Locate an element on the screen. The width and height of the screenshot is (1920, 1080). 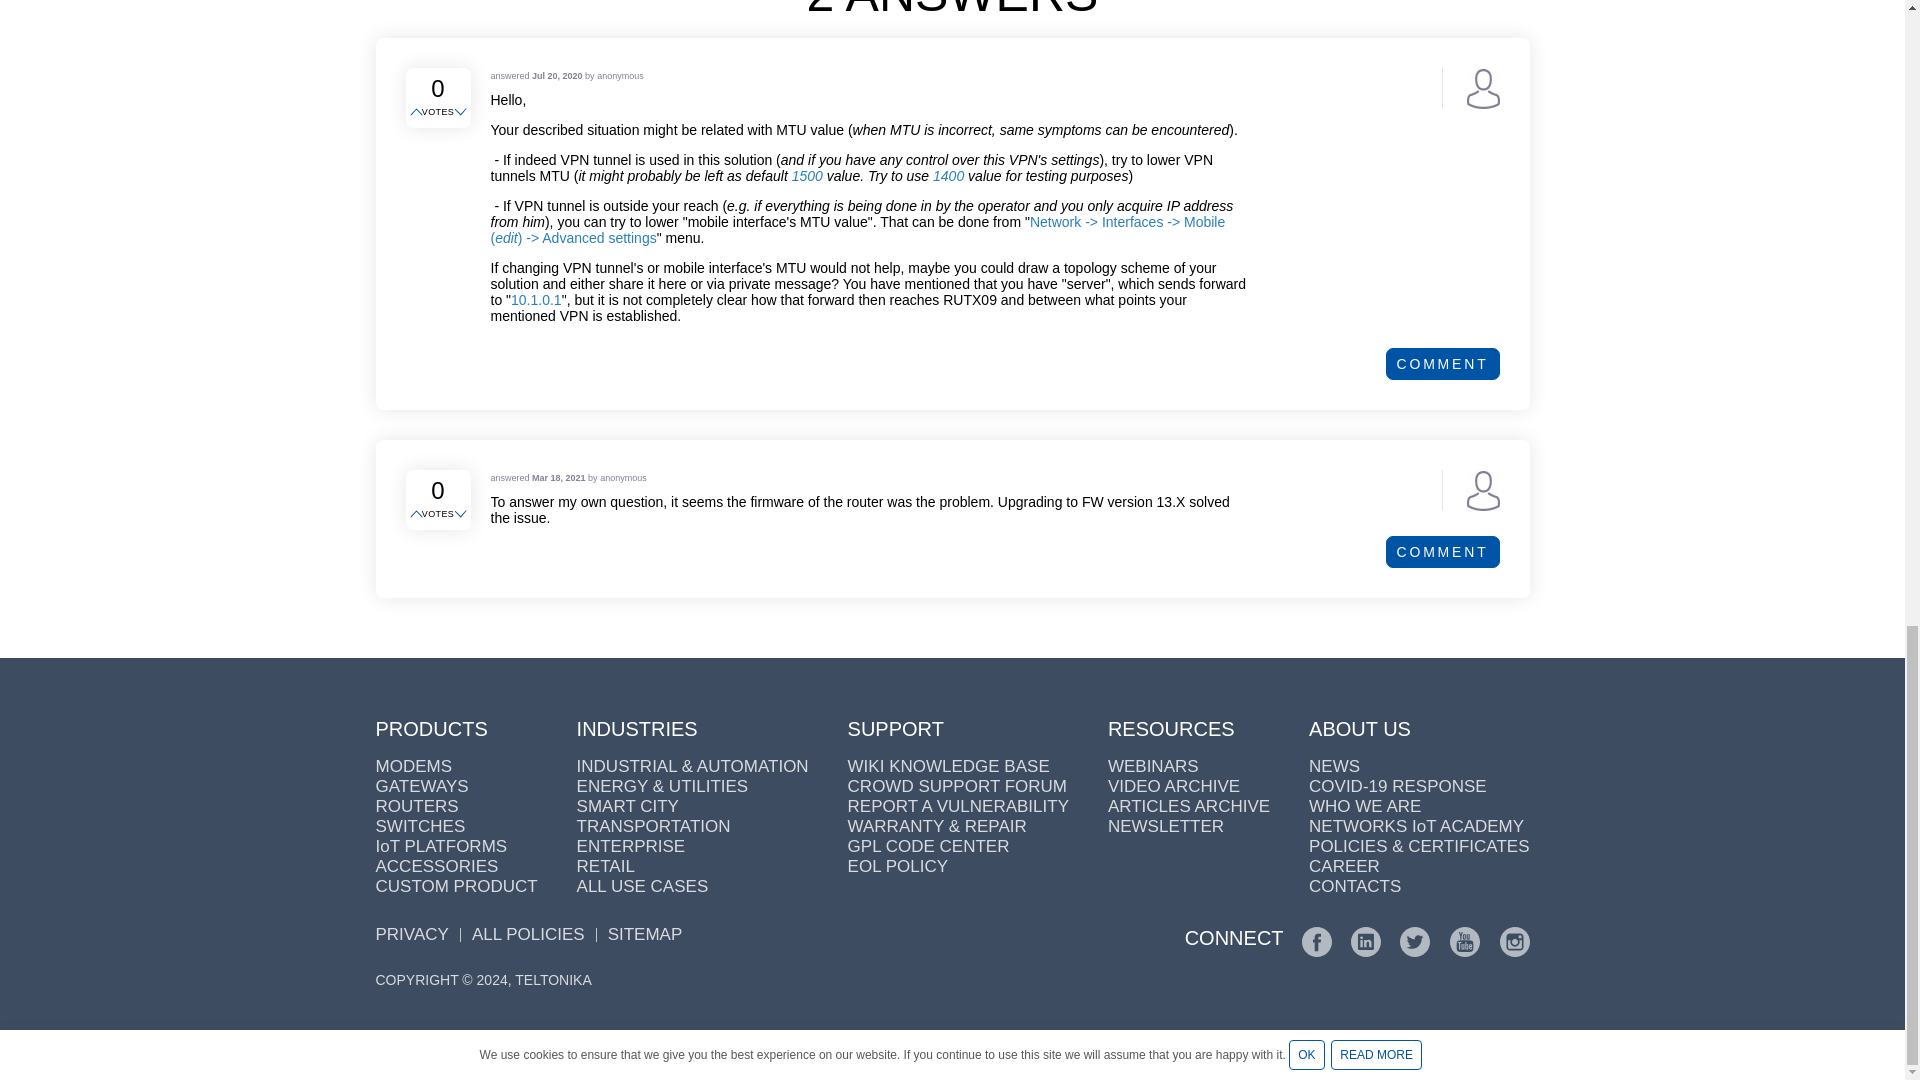
Add a comment on this answer is located at coordinates (1442, 552).